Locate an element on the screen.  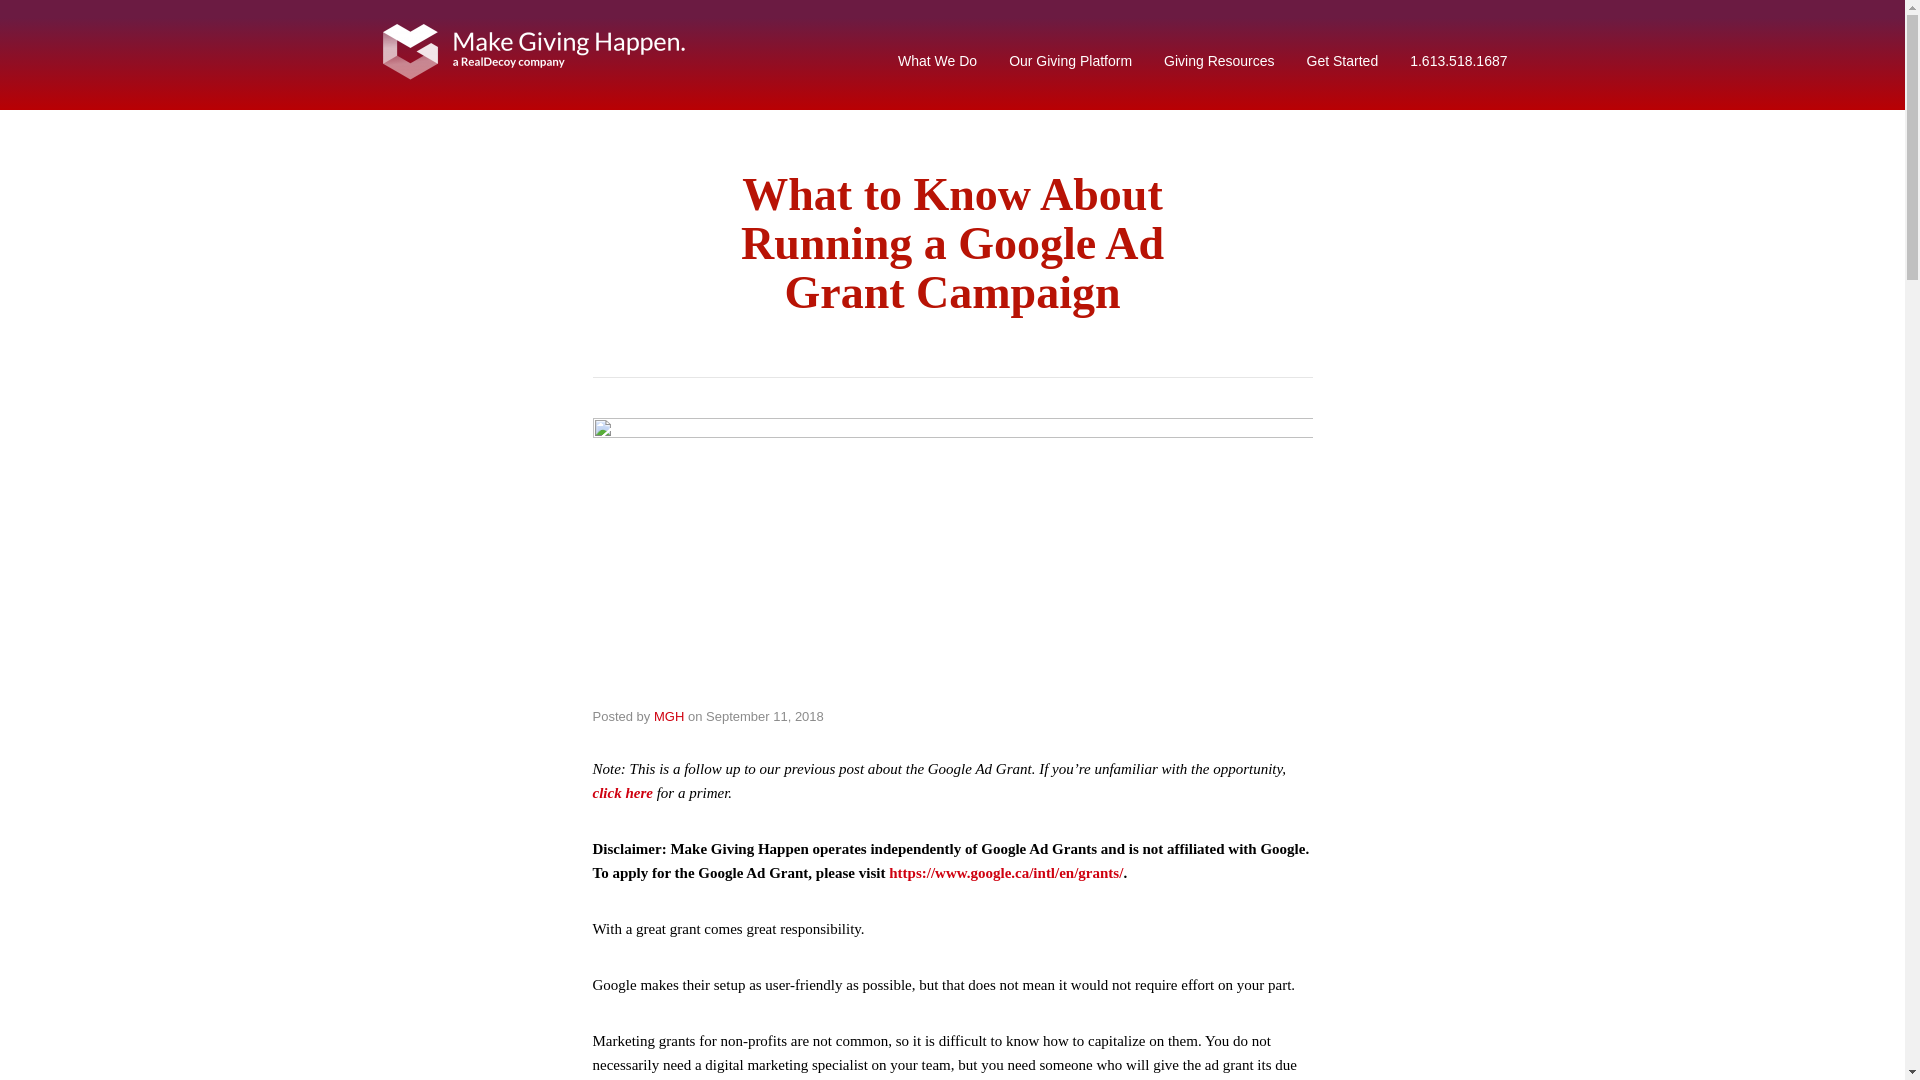
Our Giving Platform is located at coordinates (1070, 60).